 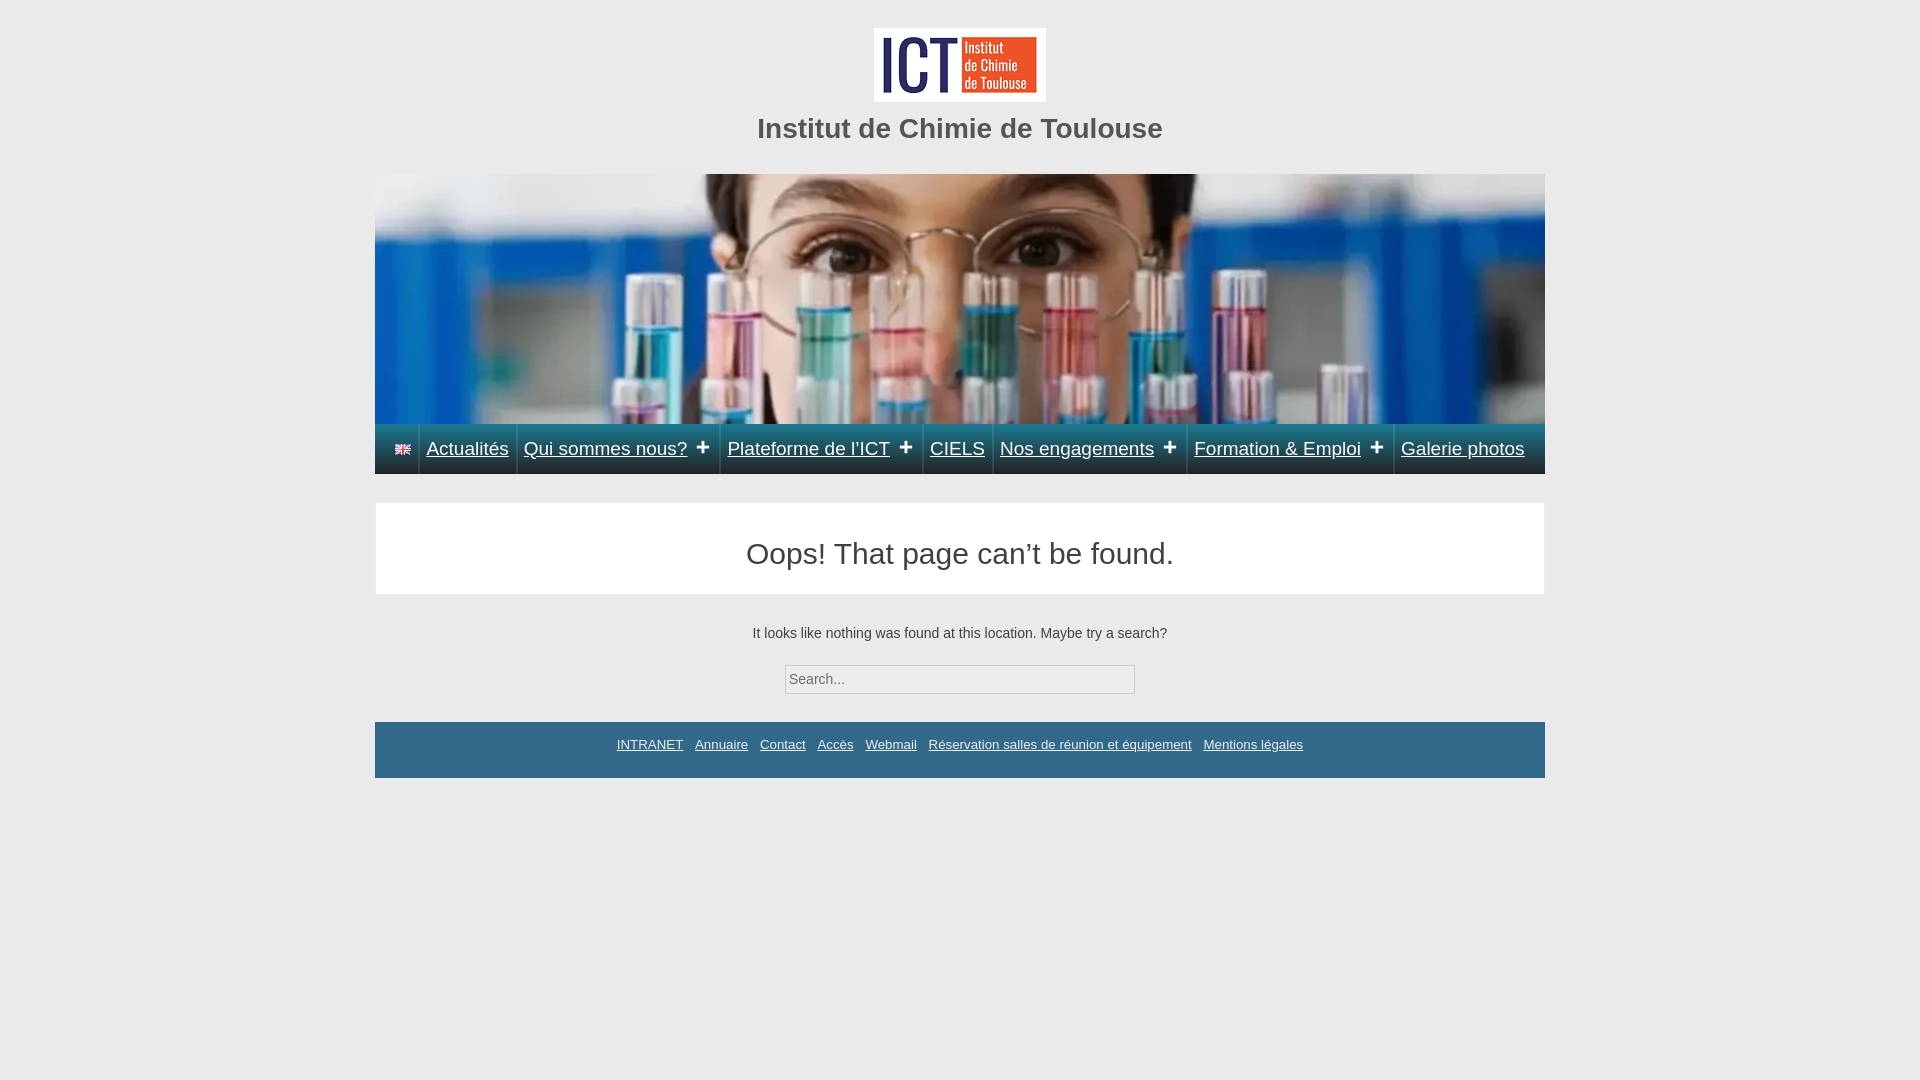 I want to click on Qui sommes nous?, so click(x=618, y=449).